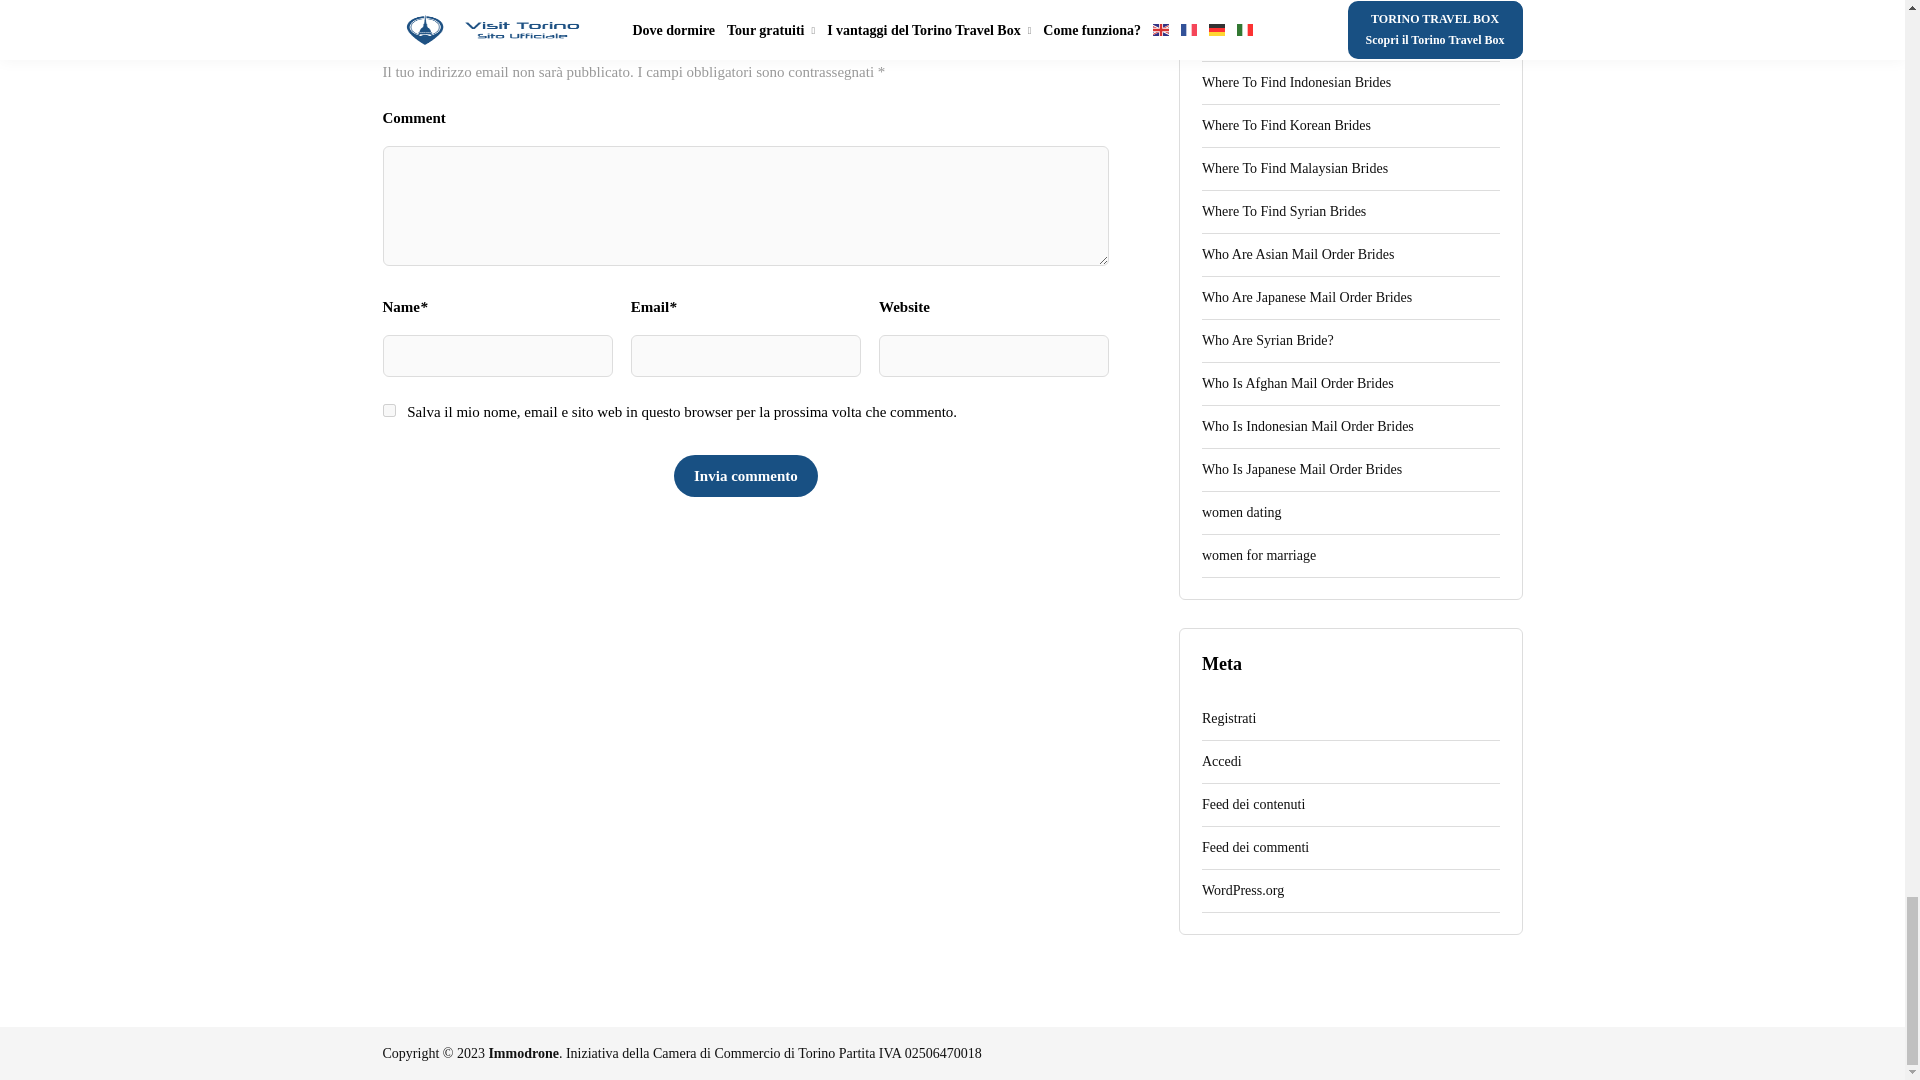  Describe the element at coordinates (745, 475) in the screenshot. I see `Invia commento` at that location.